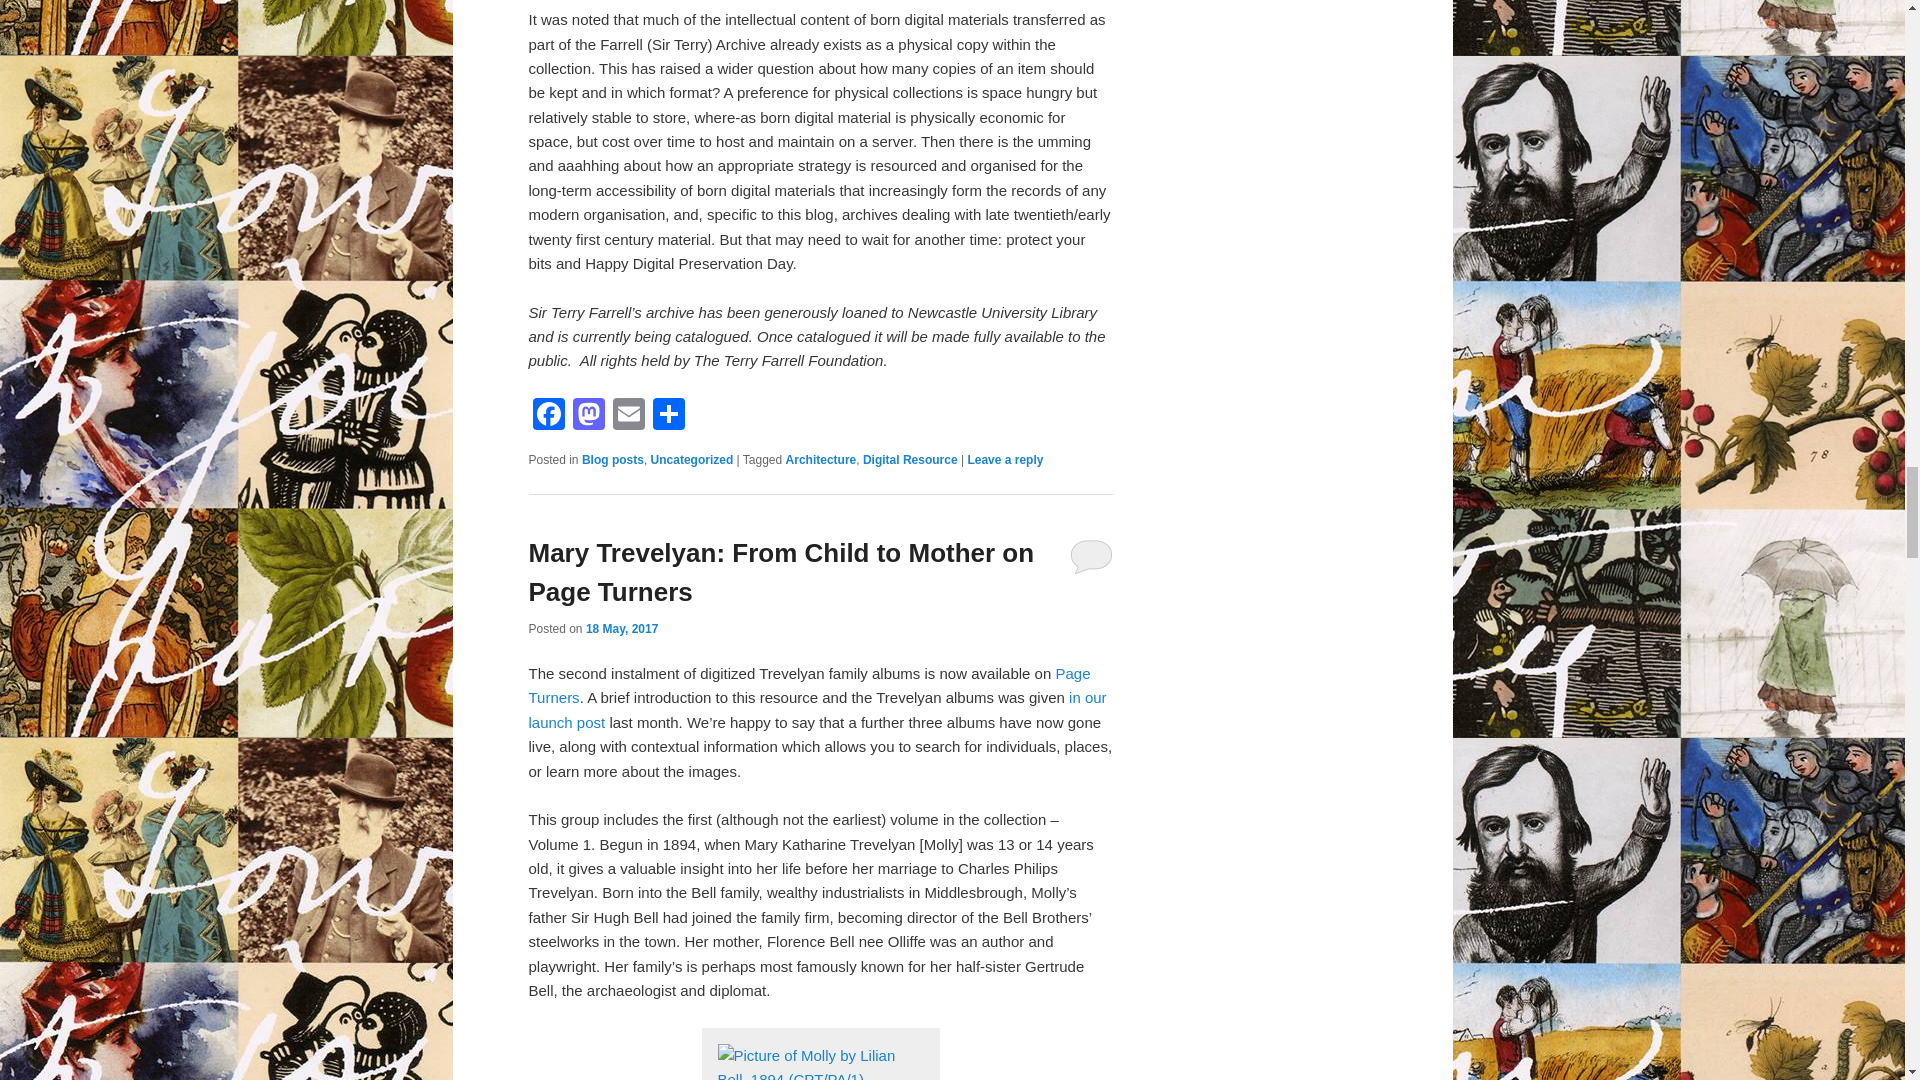  What do you see at coordinates (628, 416) in the screenshot?
I see `Email` at bounding box center [628, 416].